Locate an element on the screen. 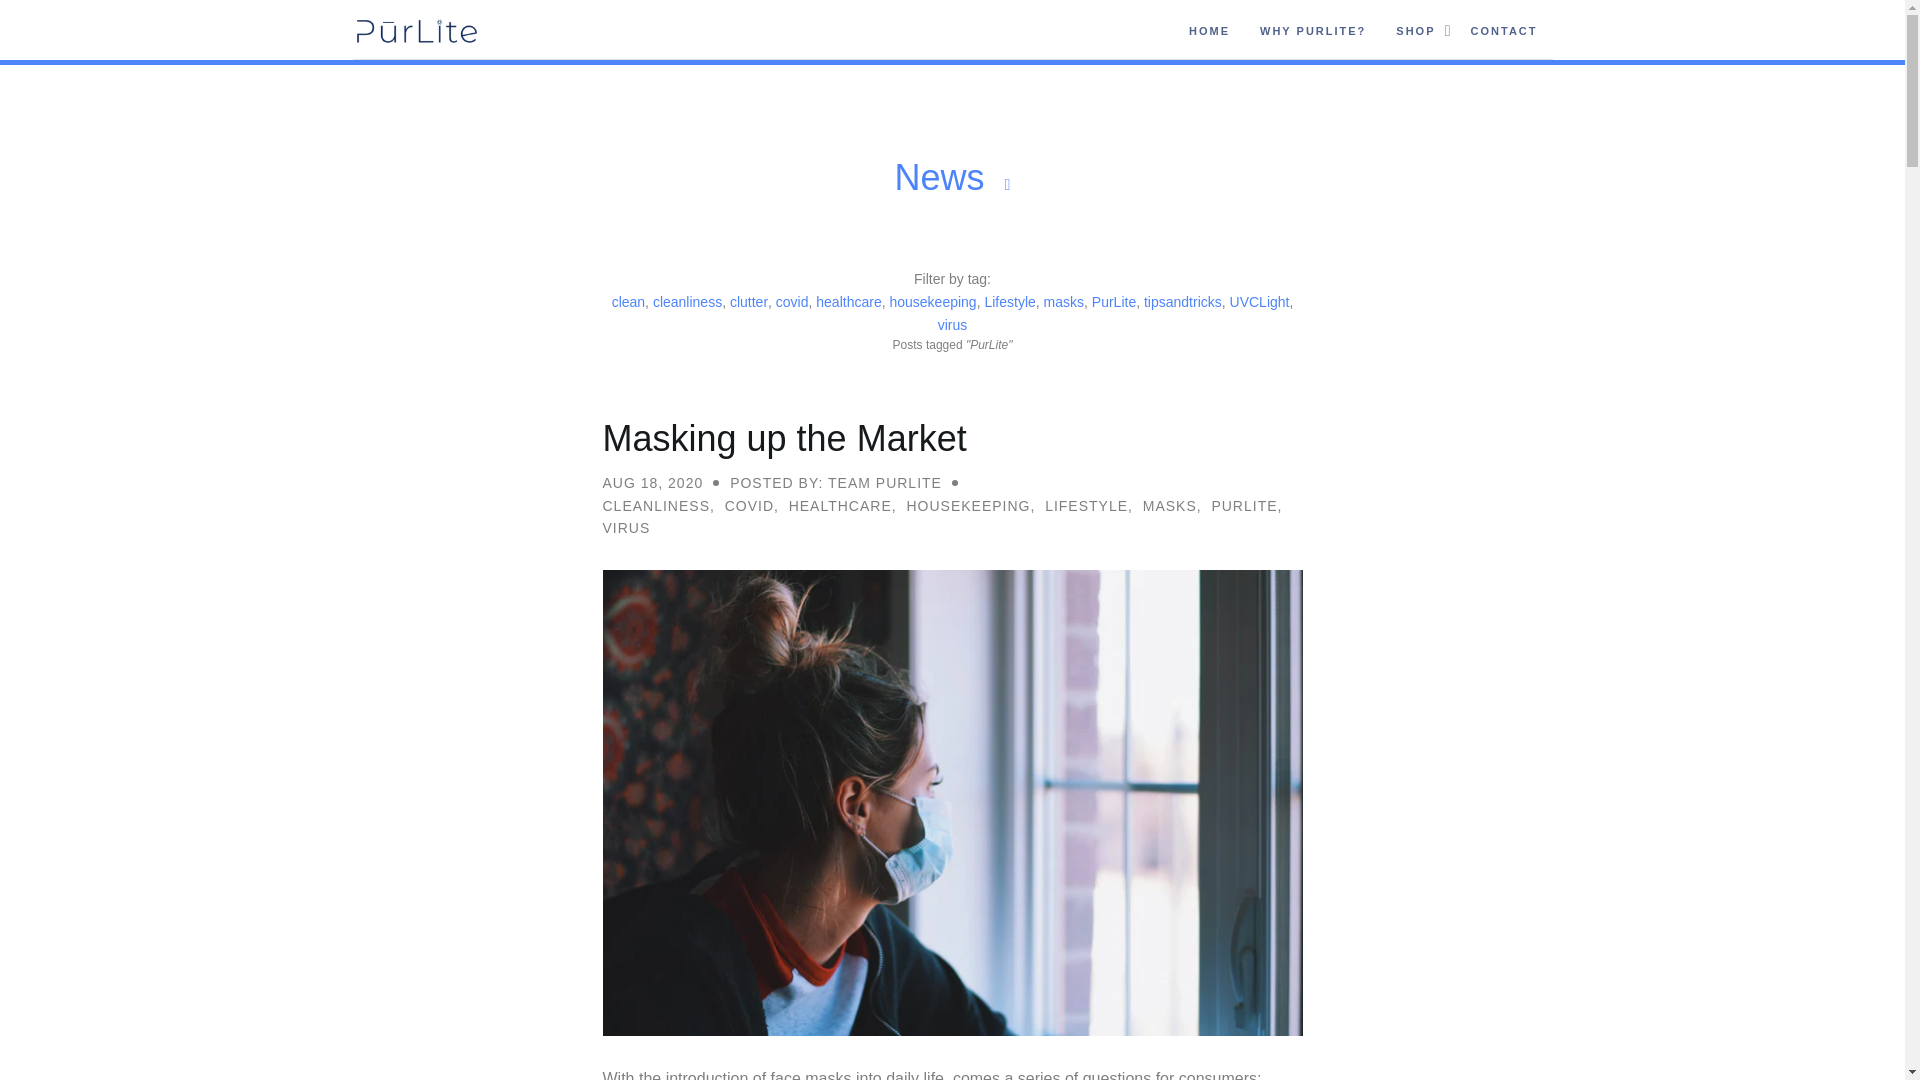 The image size is (1920, 1080). Show articles tagged UVCLight is located at coordinates (1262, 301).